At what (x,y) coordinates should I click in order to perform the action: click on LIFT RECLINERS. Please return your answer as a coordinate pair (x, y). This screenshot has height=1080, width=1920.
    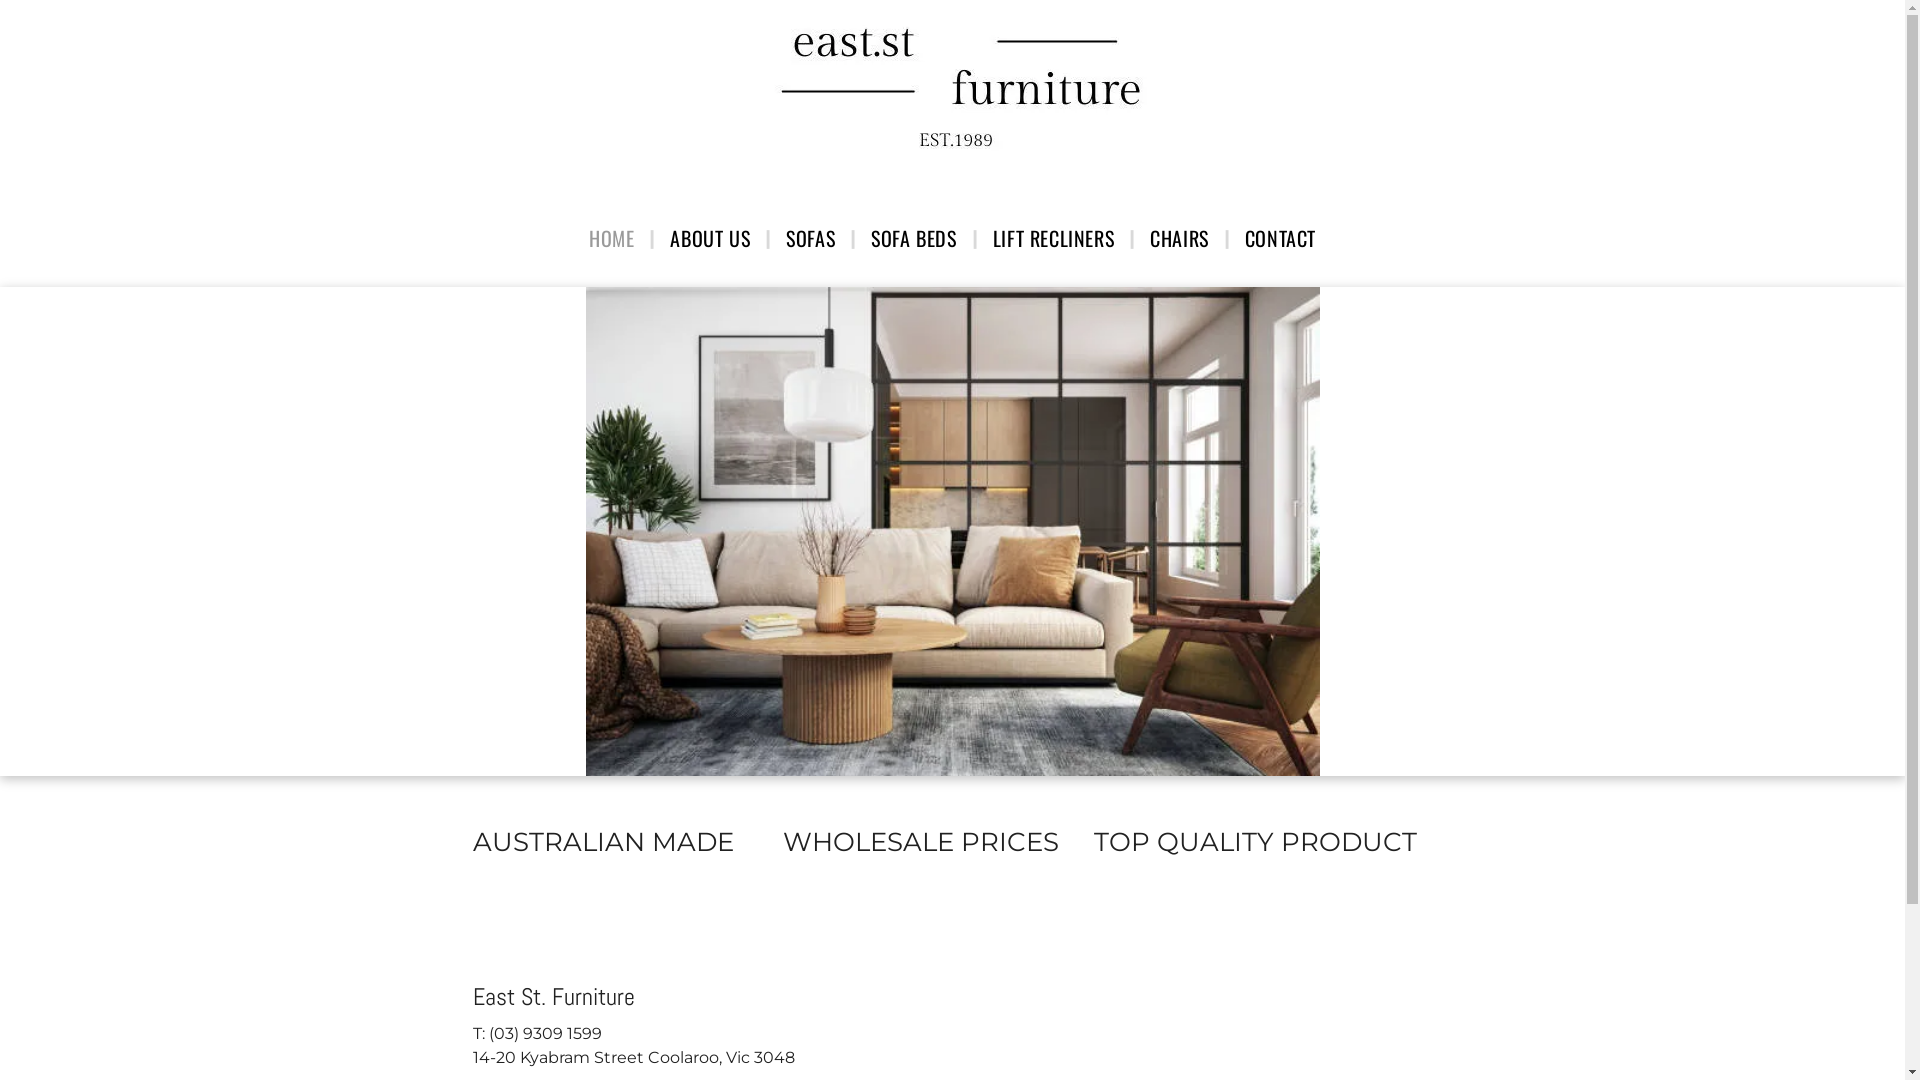
    Looking at the image, I should click on (1054, 238).